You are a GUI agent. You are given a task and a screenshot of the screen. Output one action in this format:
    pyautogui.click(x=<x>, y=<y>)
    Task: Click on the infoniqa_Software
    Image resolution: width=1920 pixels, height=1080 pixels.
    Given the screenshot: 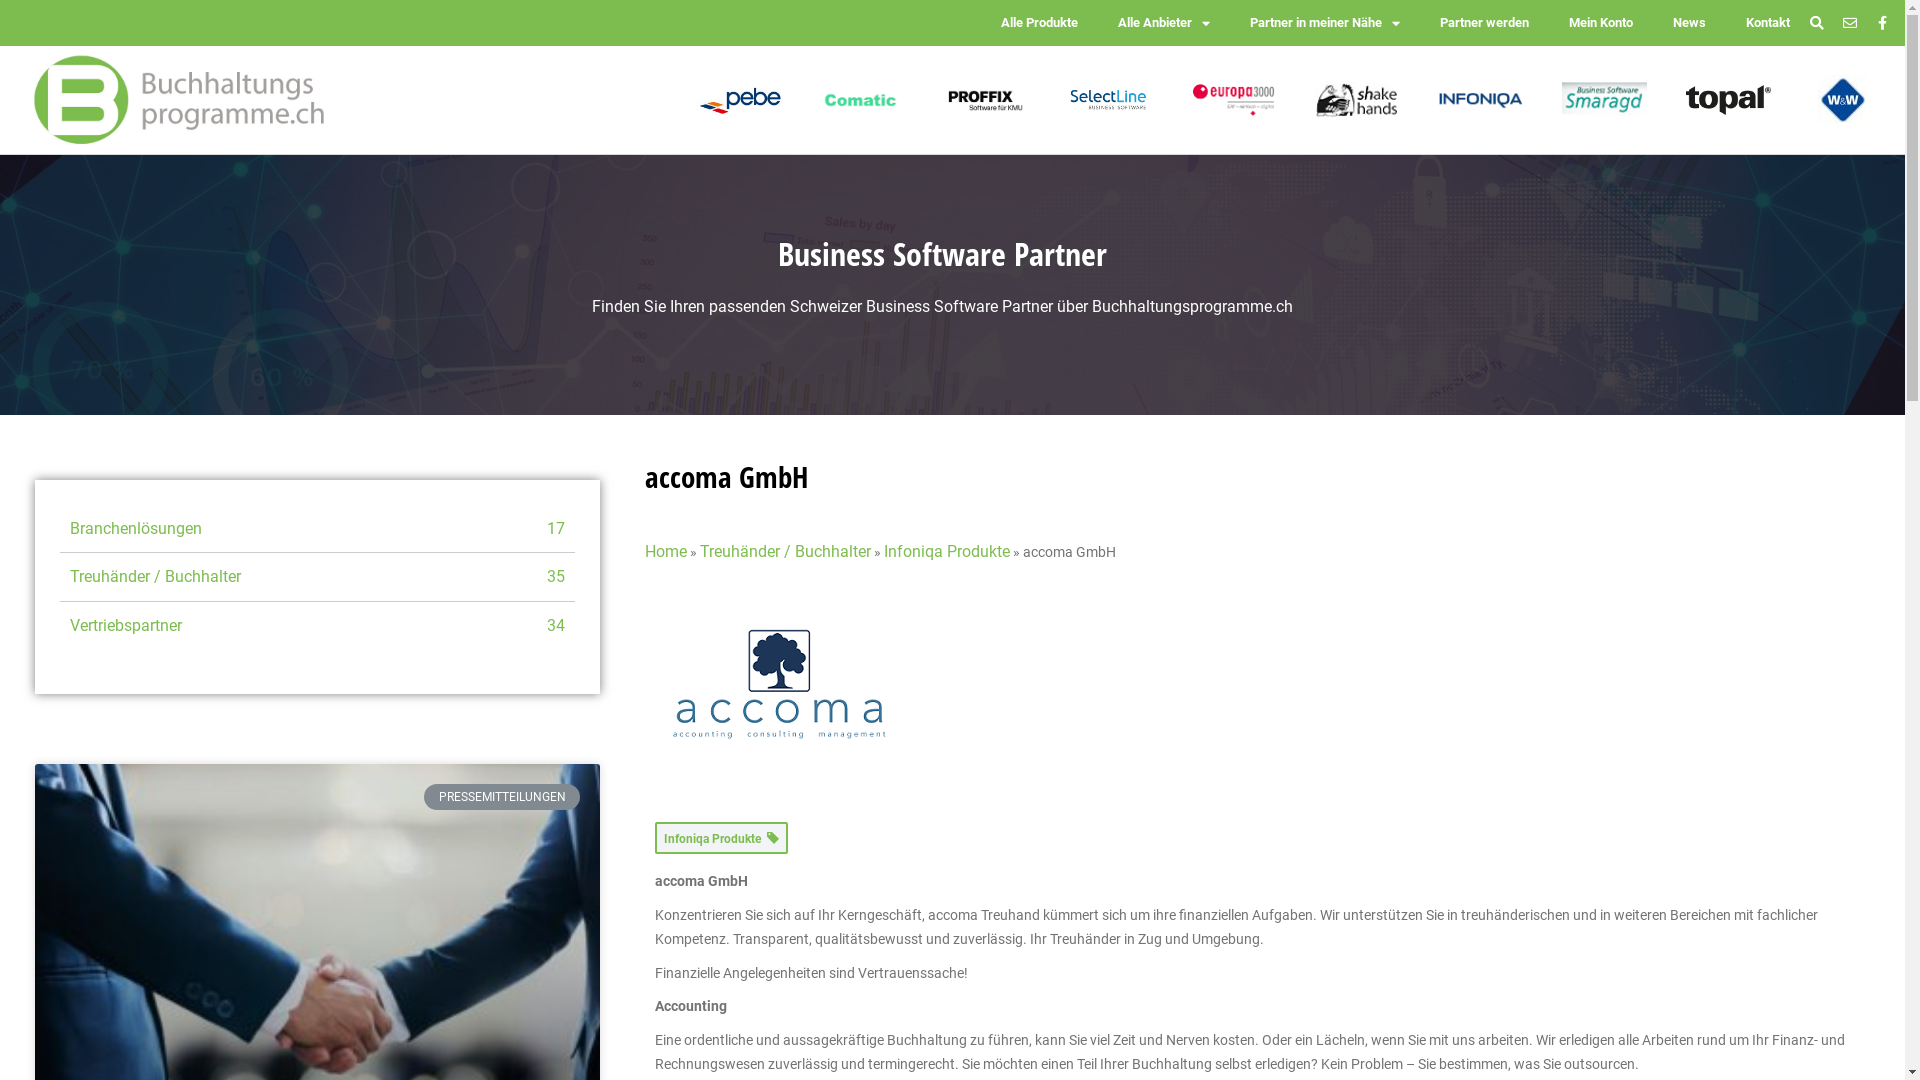 What is the action you would take?
    pyautogui.click(x=1480, y=100)
    